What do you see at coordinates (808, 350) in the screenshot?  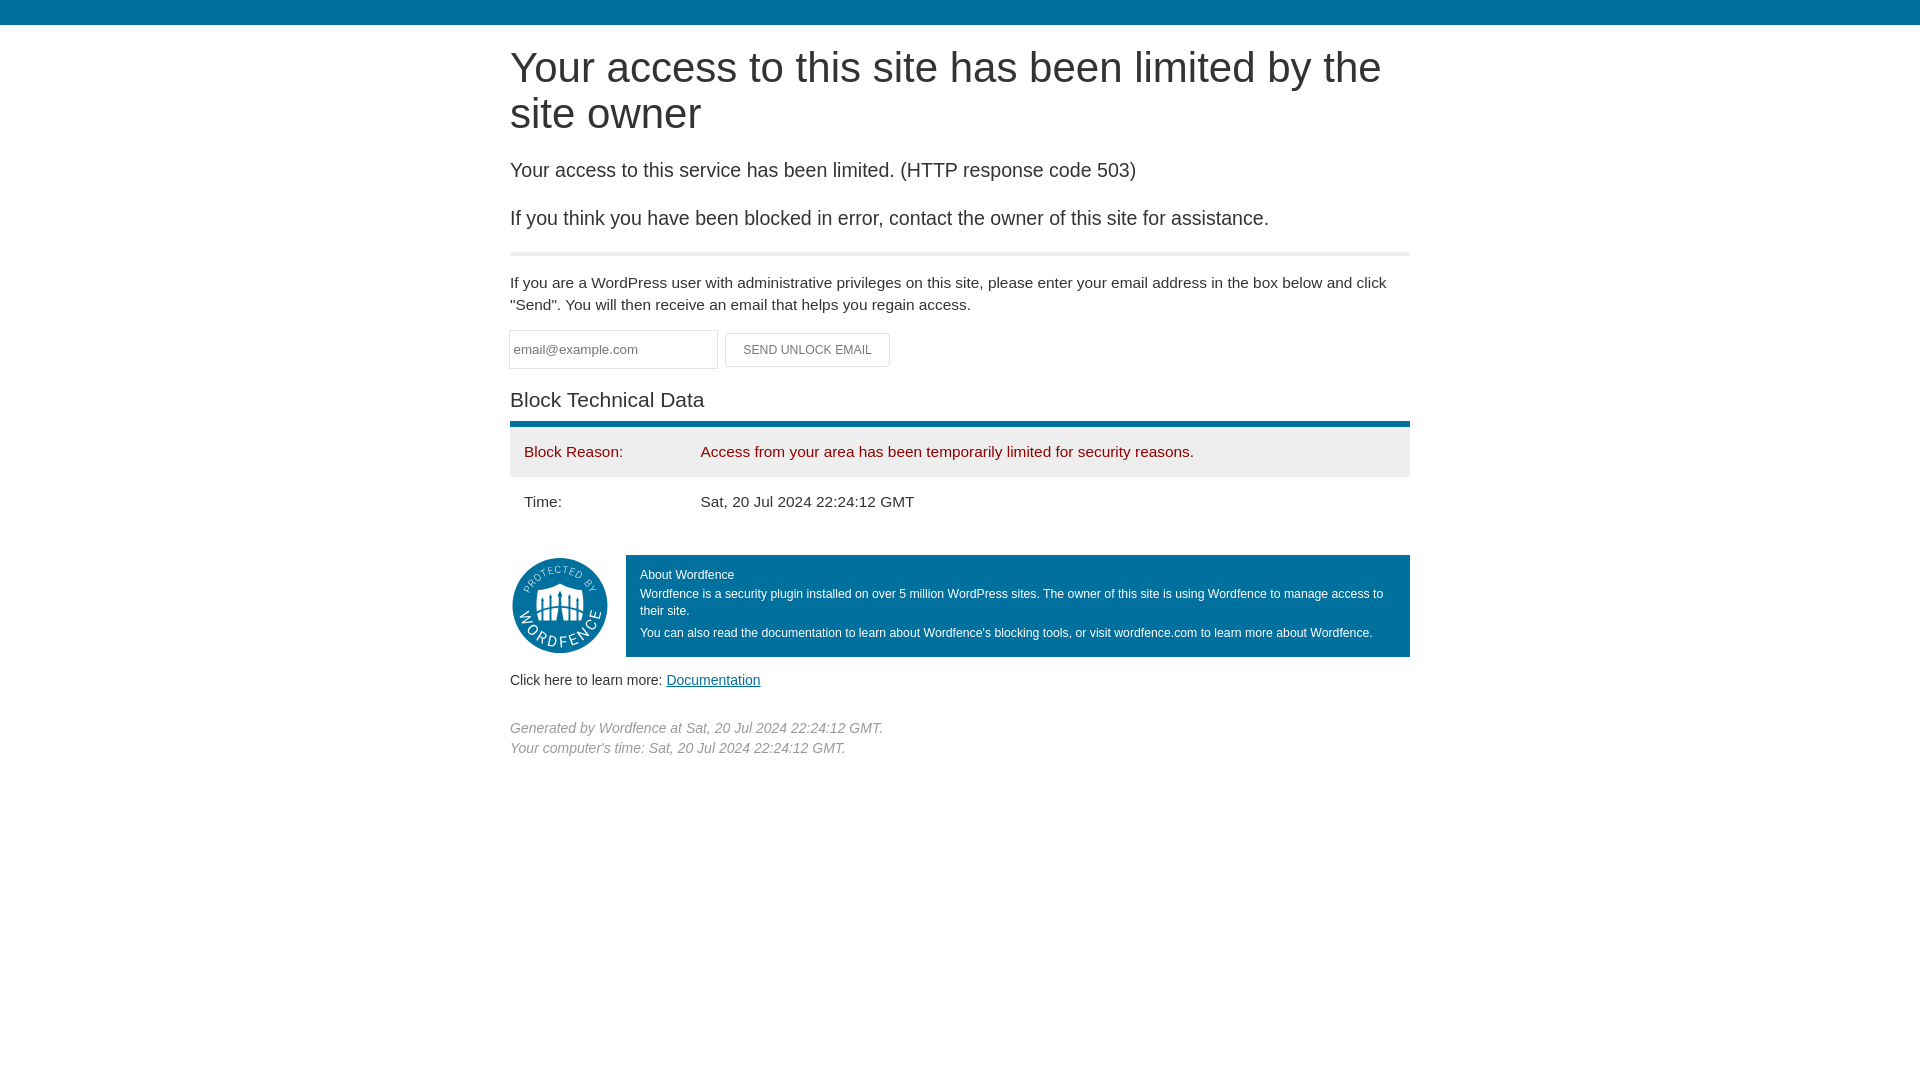 I see `Send Unlock Email` at bounding box center [808, 350].